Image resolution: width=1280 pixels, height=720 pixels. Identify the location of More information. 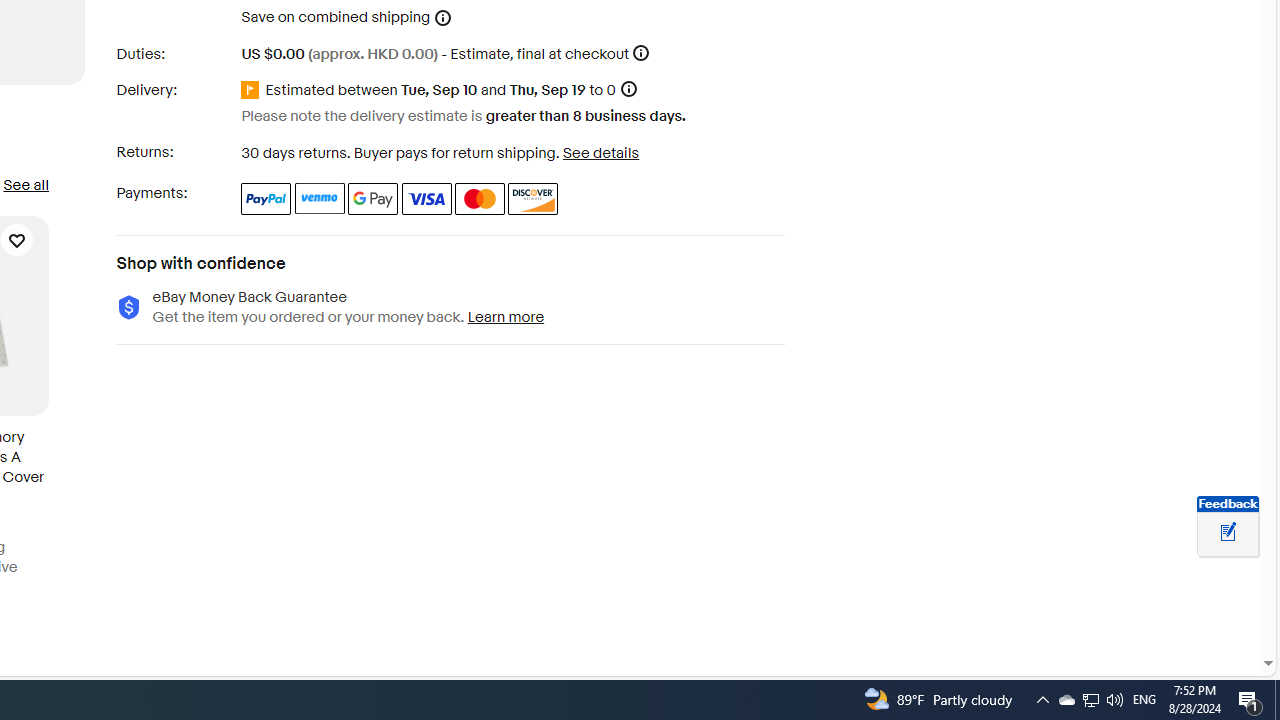
(641, 52).